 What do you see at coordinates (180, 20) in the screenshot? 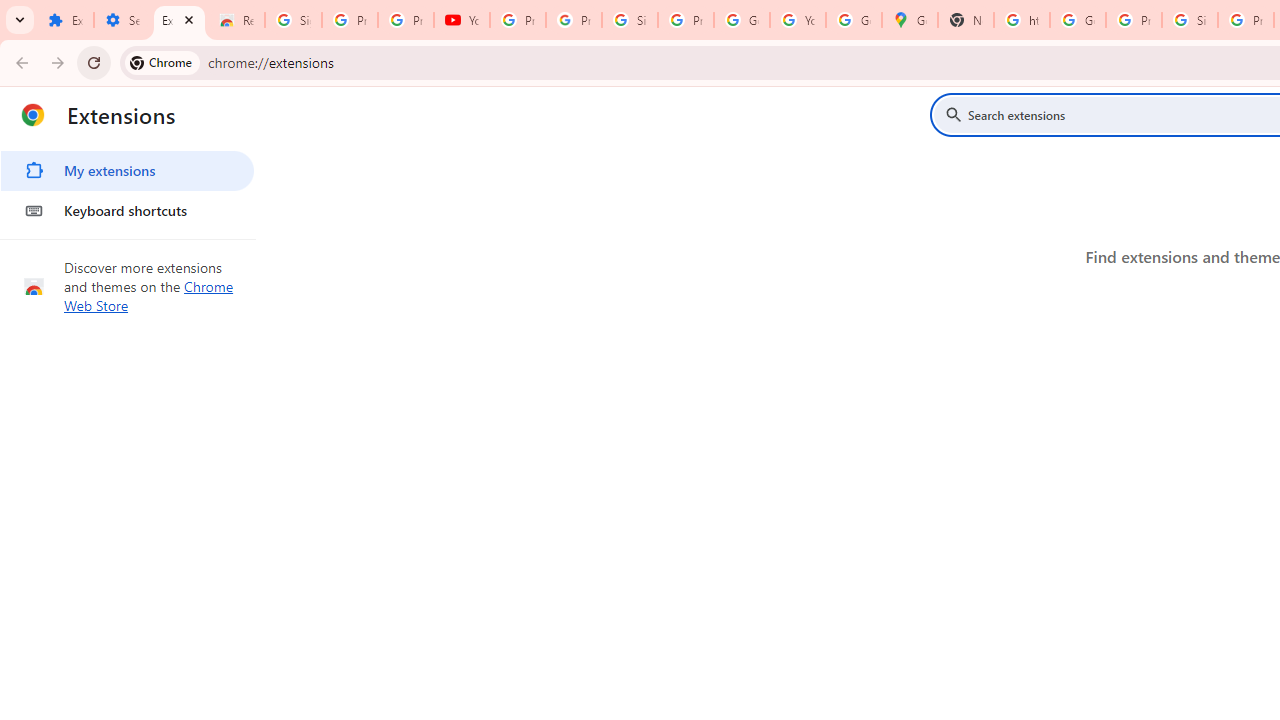
I see `Extensions` at bounding box center [180, 20].